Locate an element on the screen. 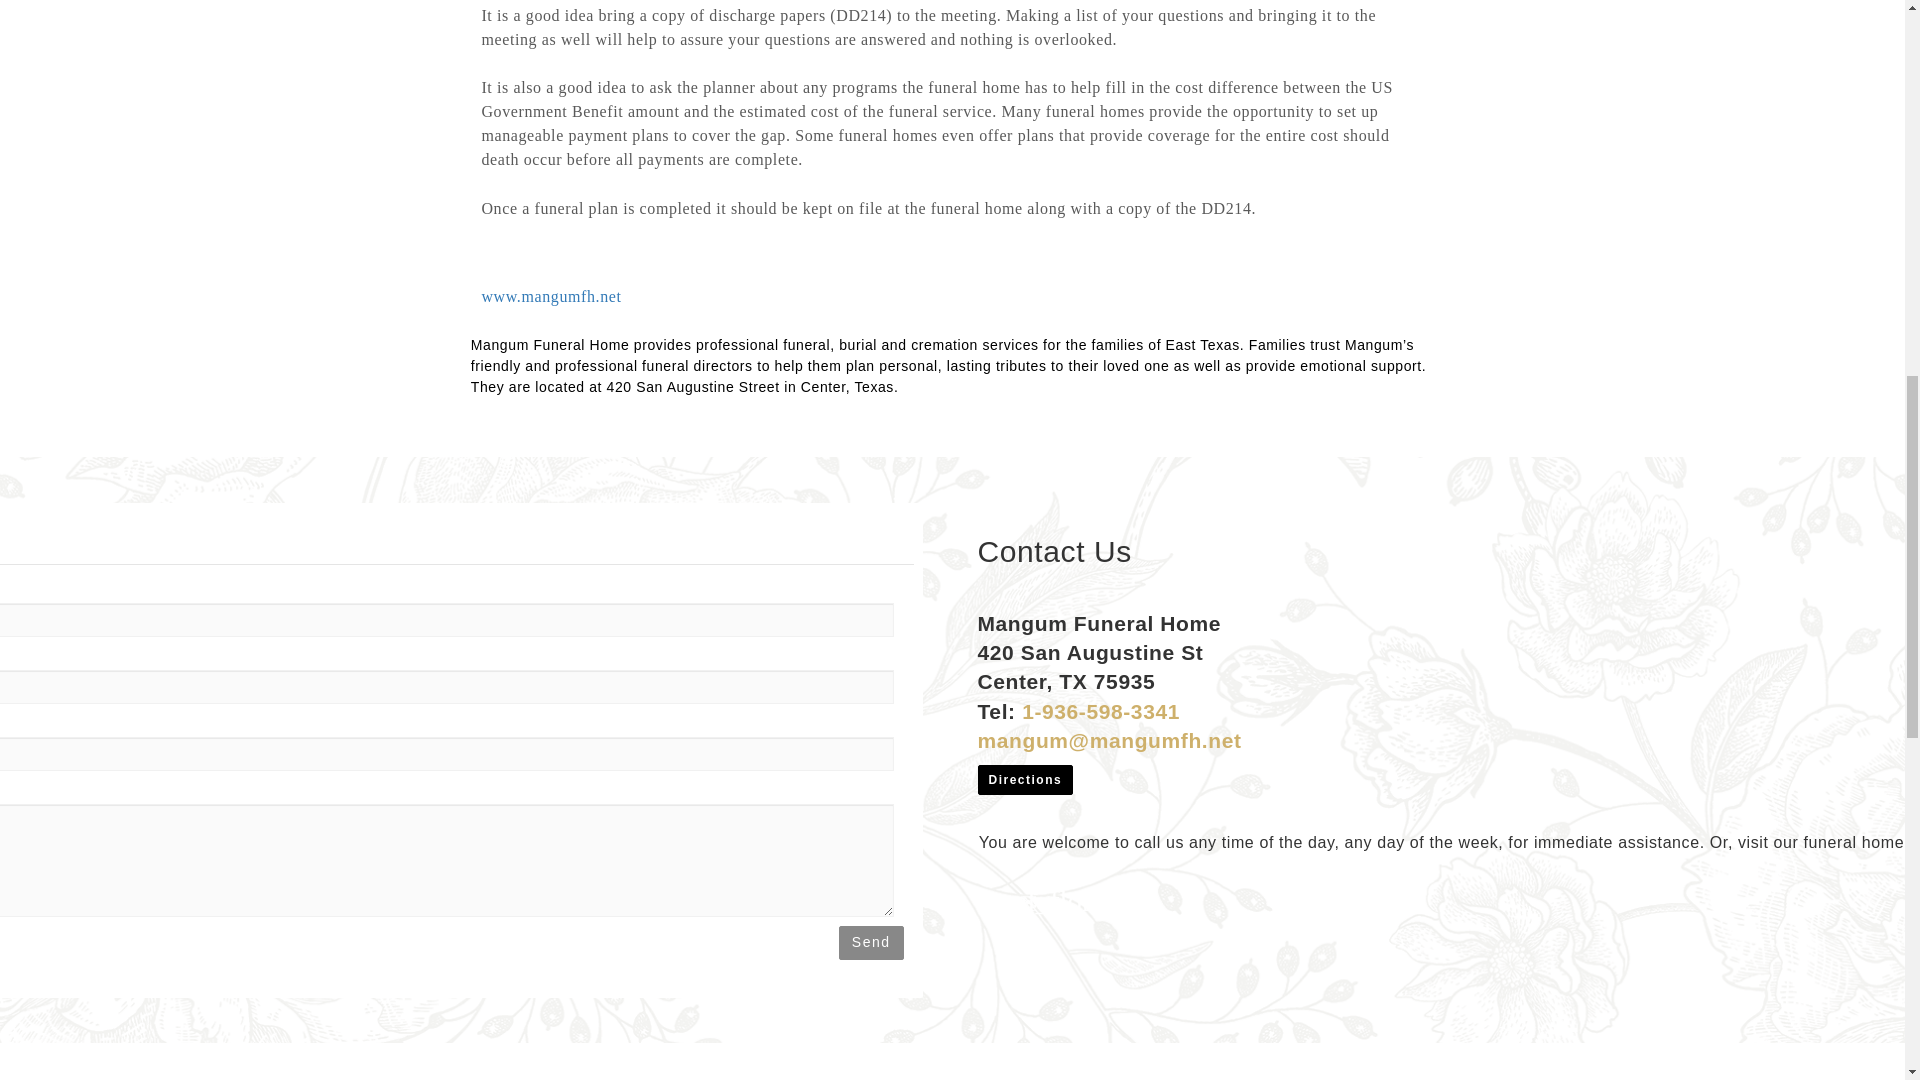 The width and height of the screenshot is (1920, 1080). Directions is located at coordinates (1025, 778).